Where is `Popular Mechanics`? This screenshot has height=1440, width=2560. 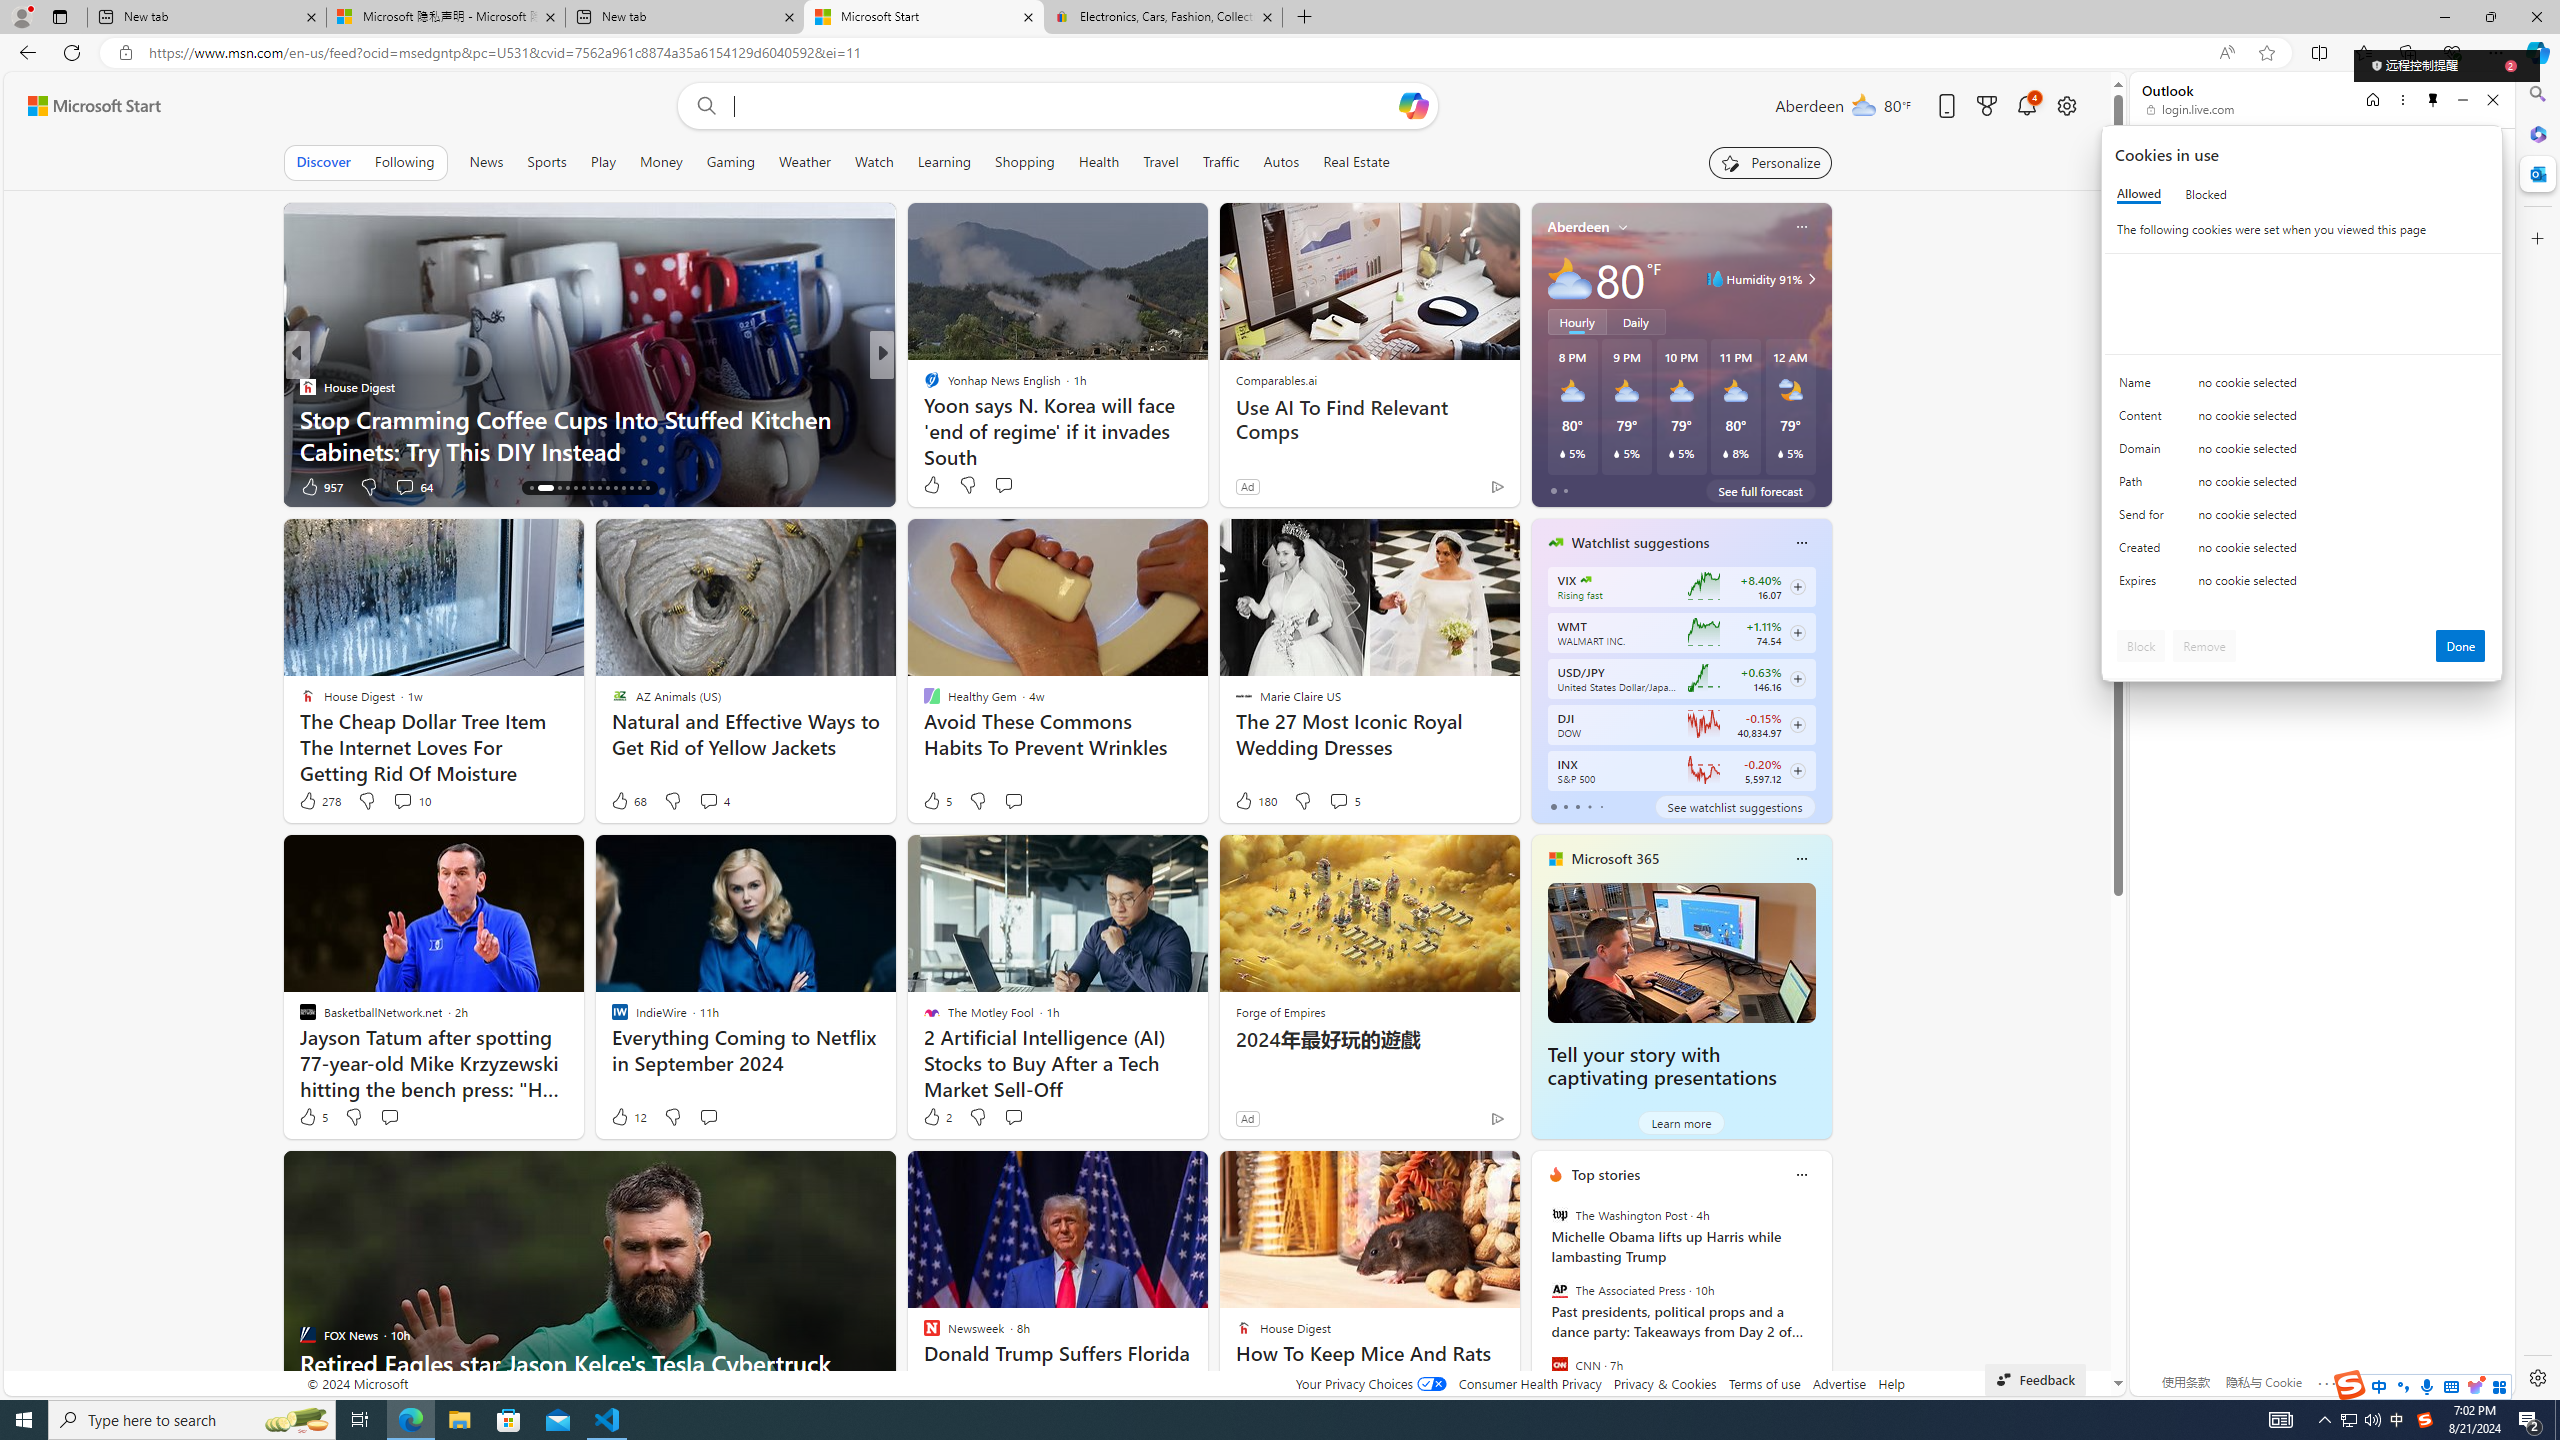
Popular Mechanics is located at coordinates (922, 386).